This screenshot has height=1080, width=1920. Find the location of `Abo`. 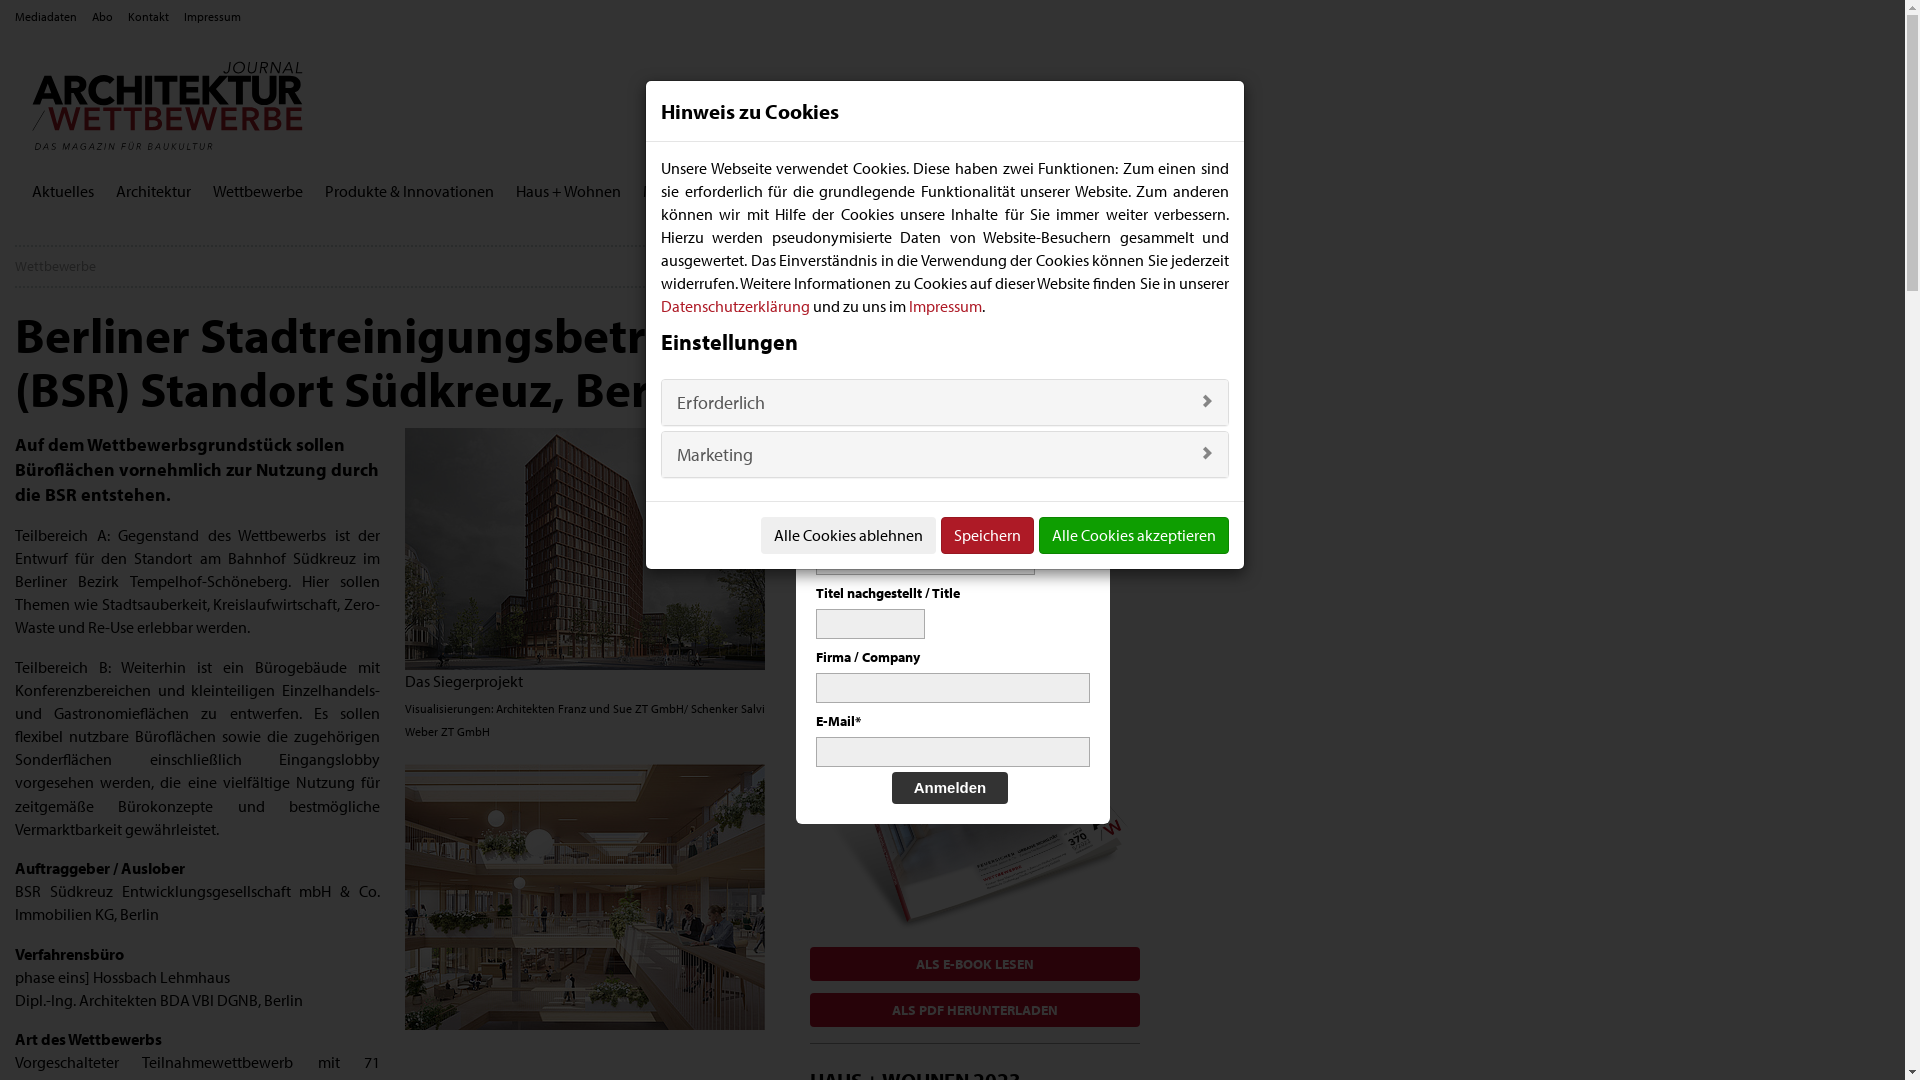

Abo is located at coordinates (102, 16).